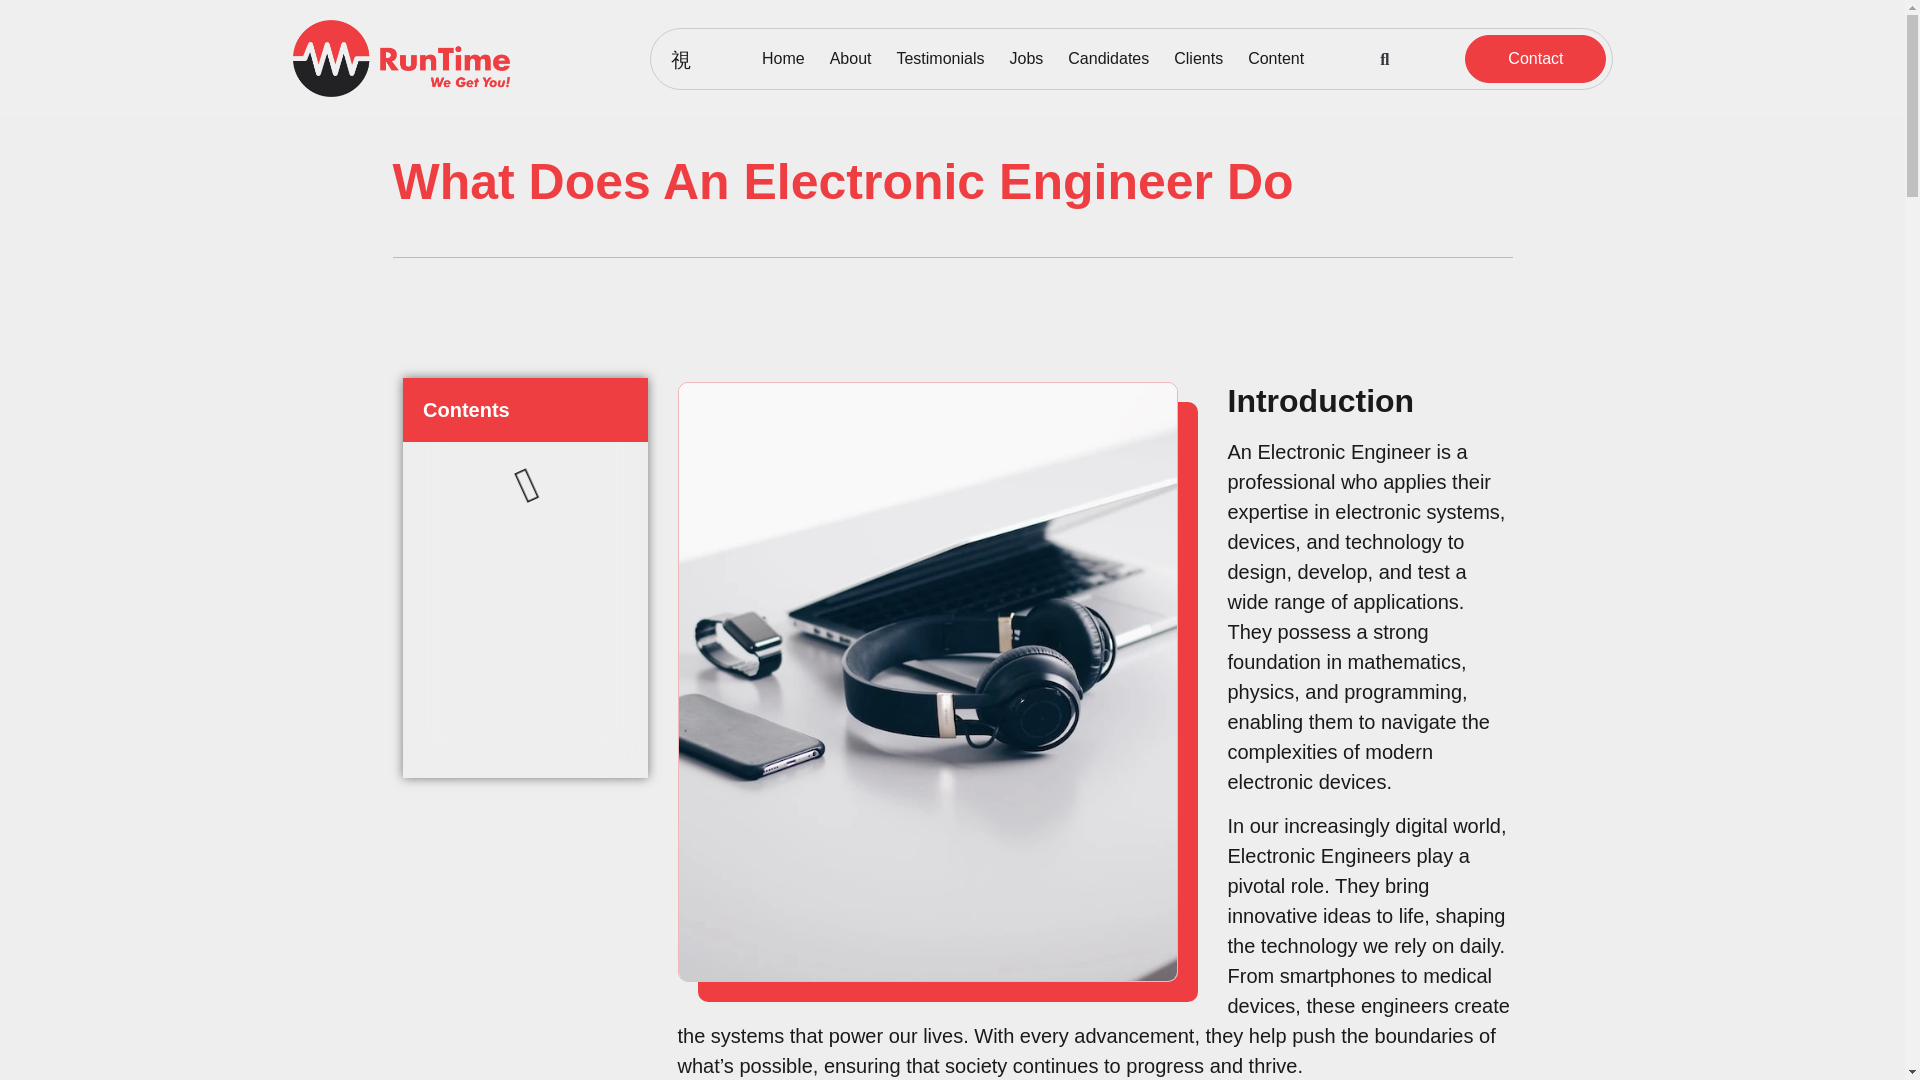  I want to click on About, so click(850, 58).